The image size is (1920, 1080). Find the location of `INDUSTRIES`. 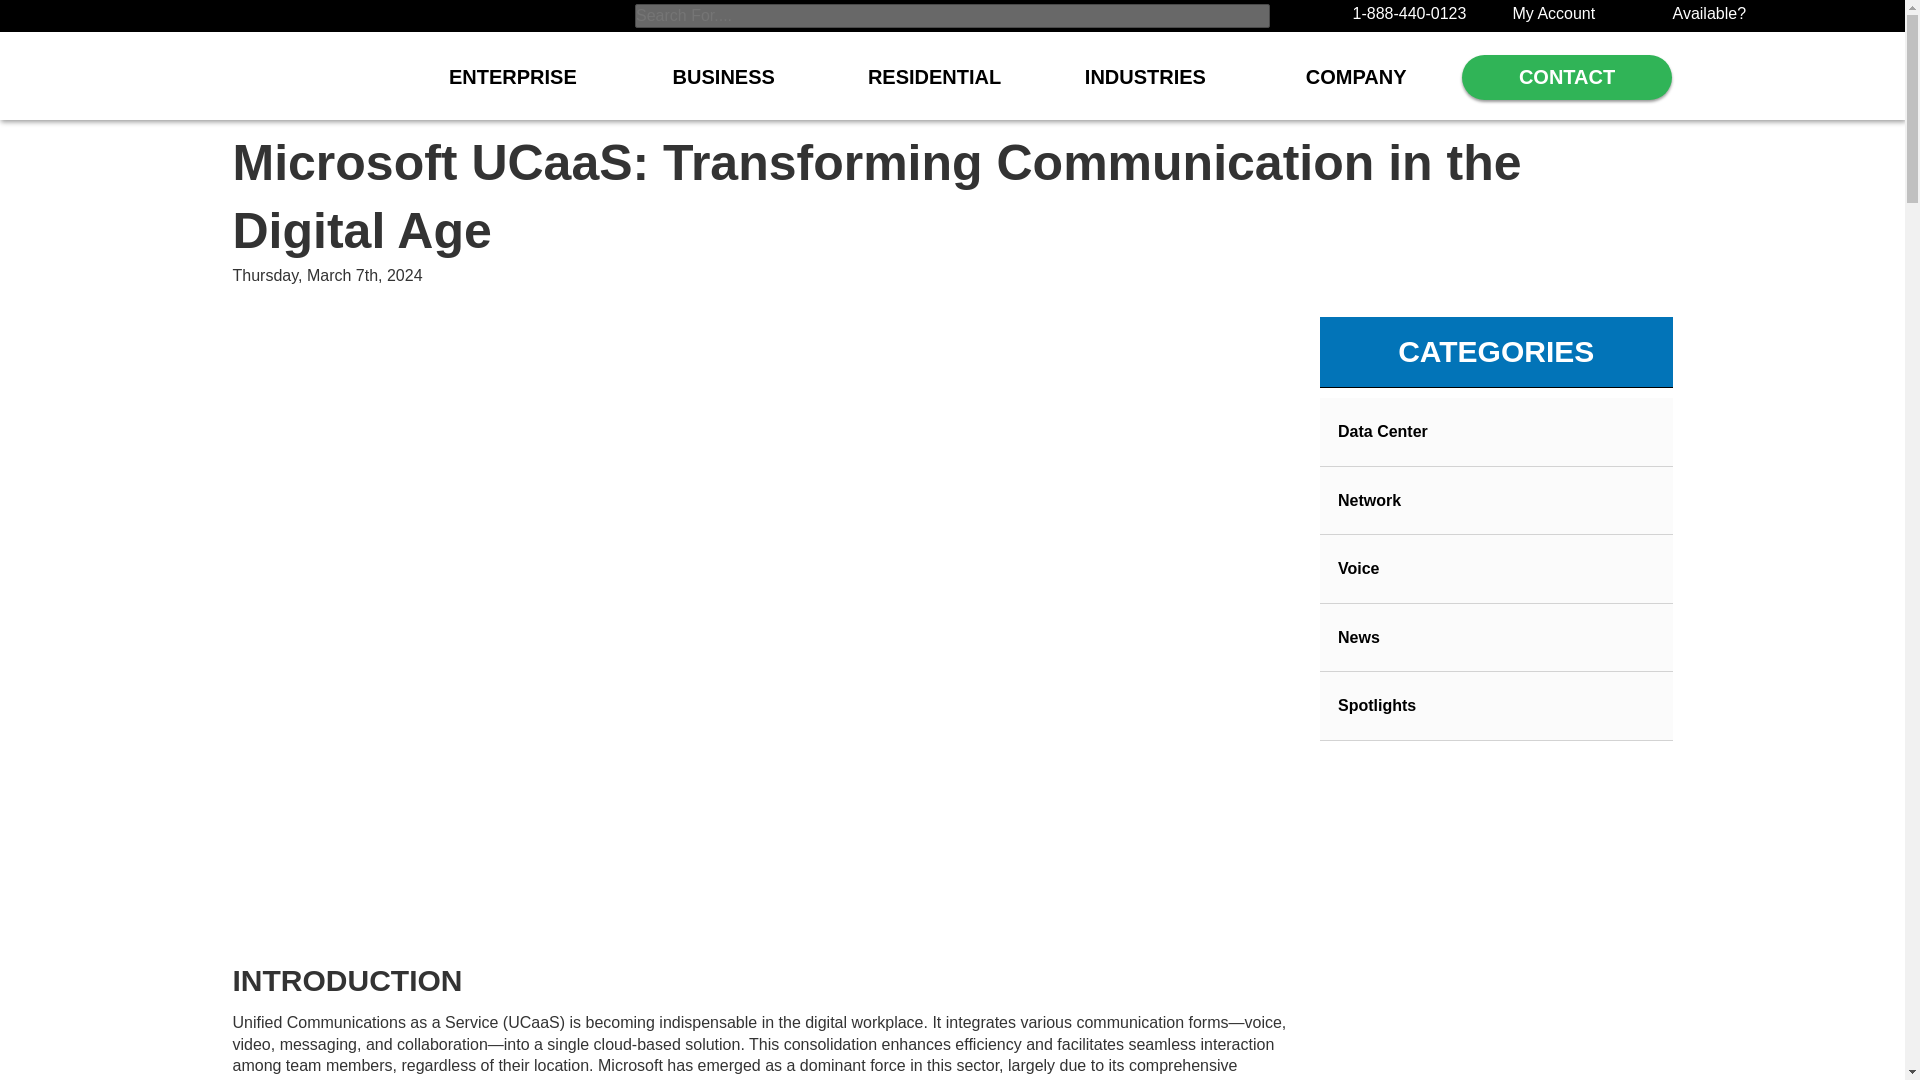

INDUSTRIES is located at coordinates (1146, 87).